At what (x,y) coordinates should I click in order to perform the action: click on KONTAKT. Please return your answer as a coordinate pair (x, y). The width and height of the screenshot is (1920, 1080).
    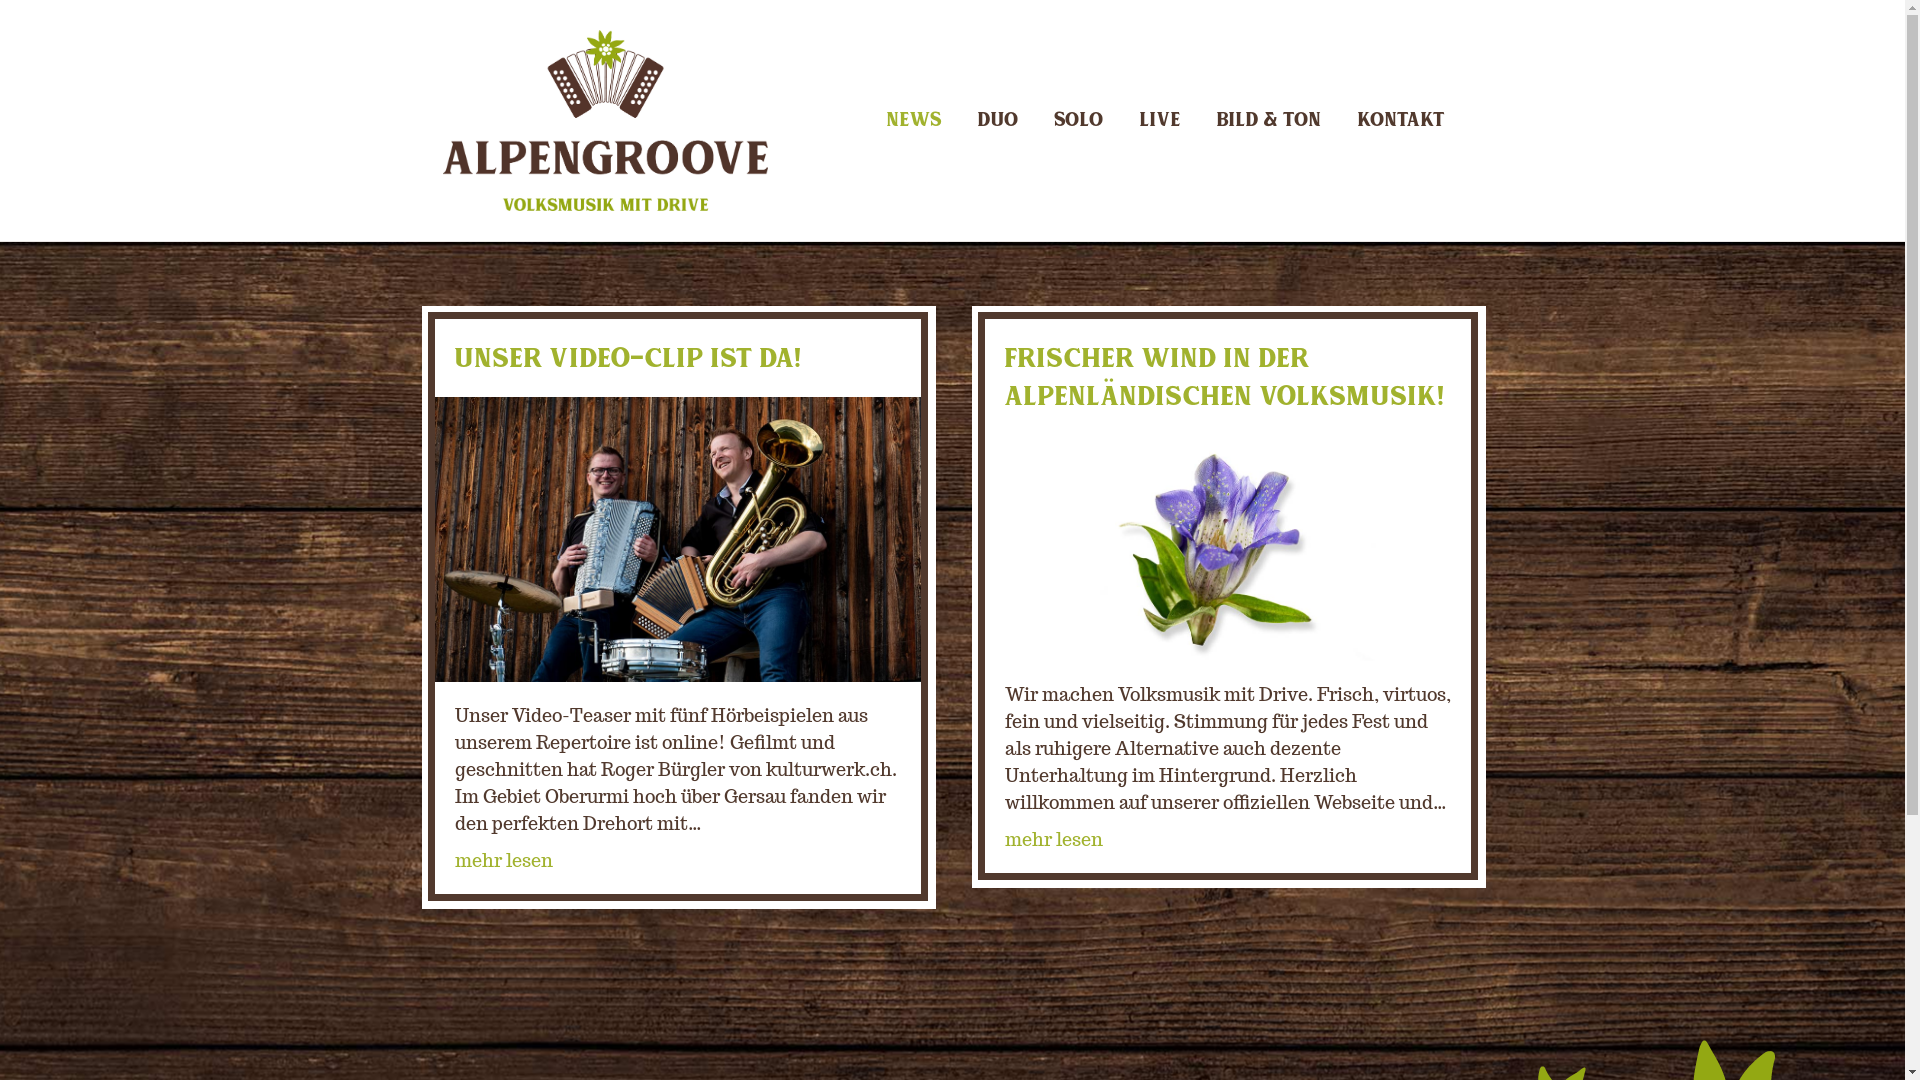
    Looking at the image, I should click on (1402, 120).